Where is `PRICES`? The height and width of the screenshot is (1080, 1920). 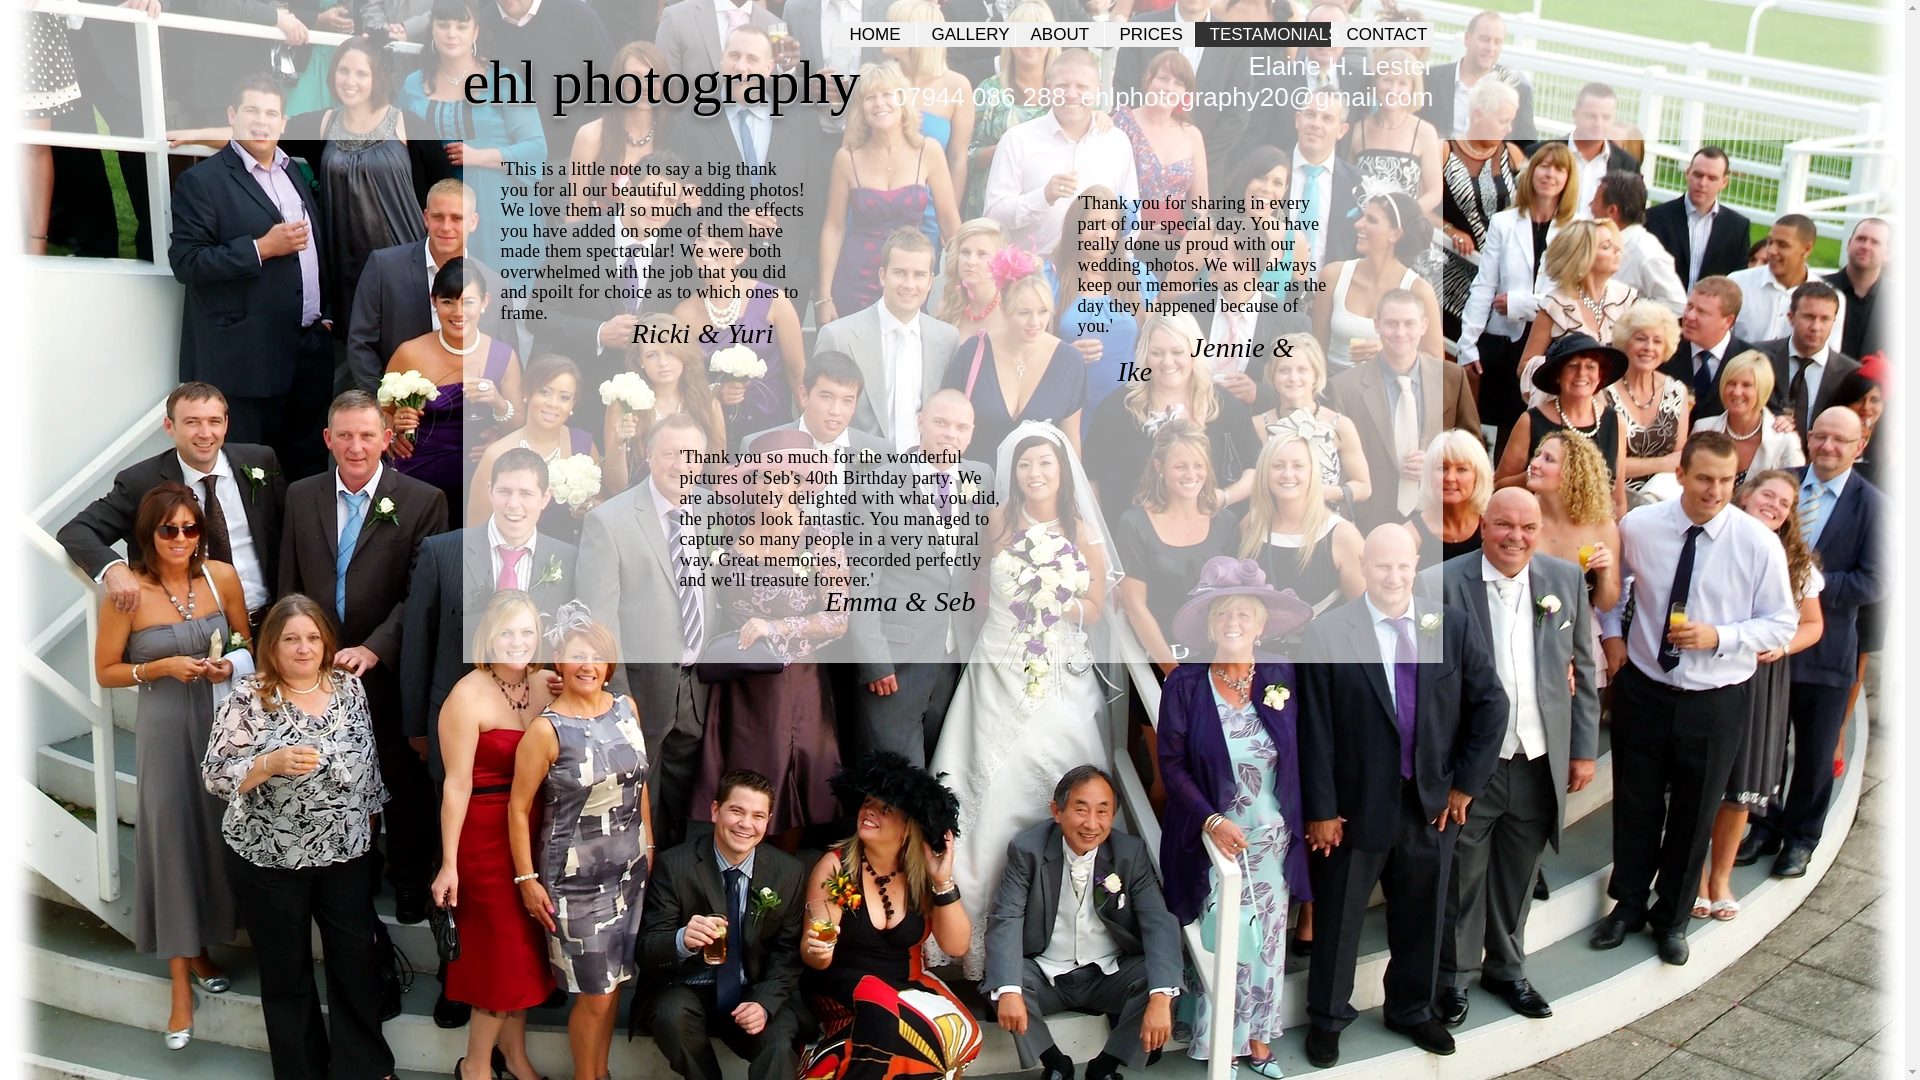
PRICES is located at coordinates (1149, 34).